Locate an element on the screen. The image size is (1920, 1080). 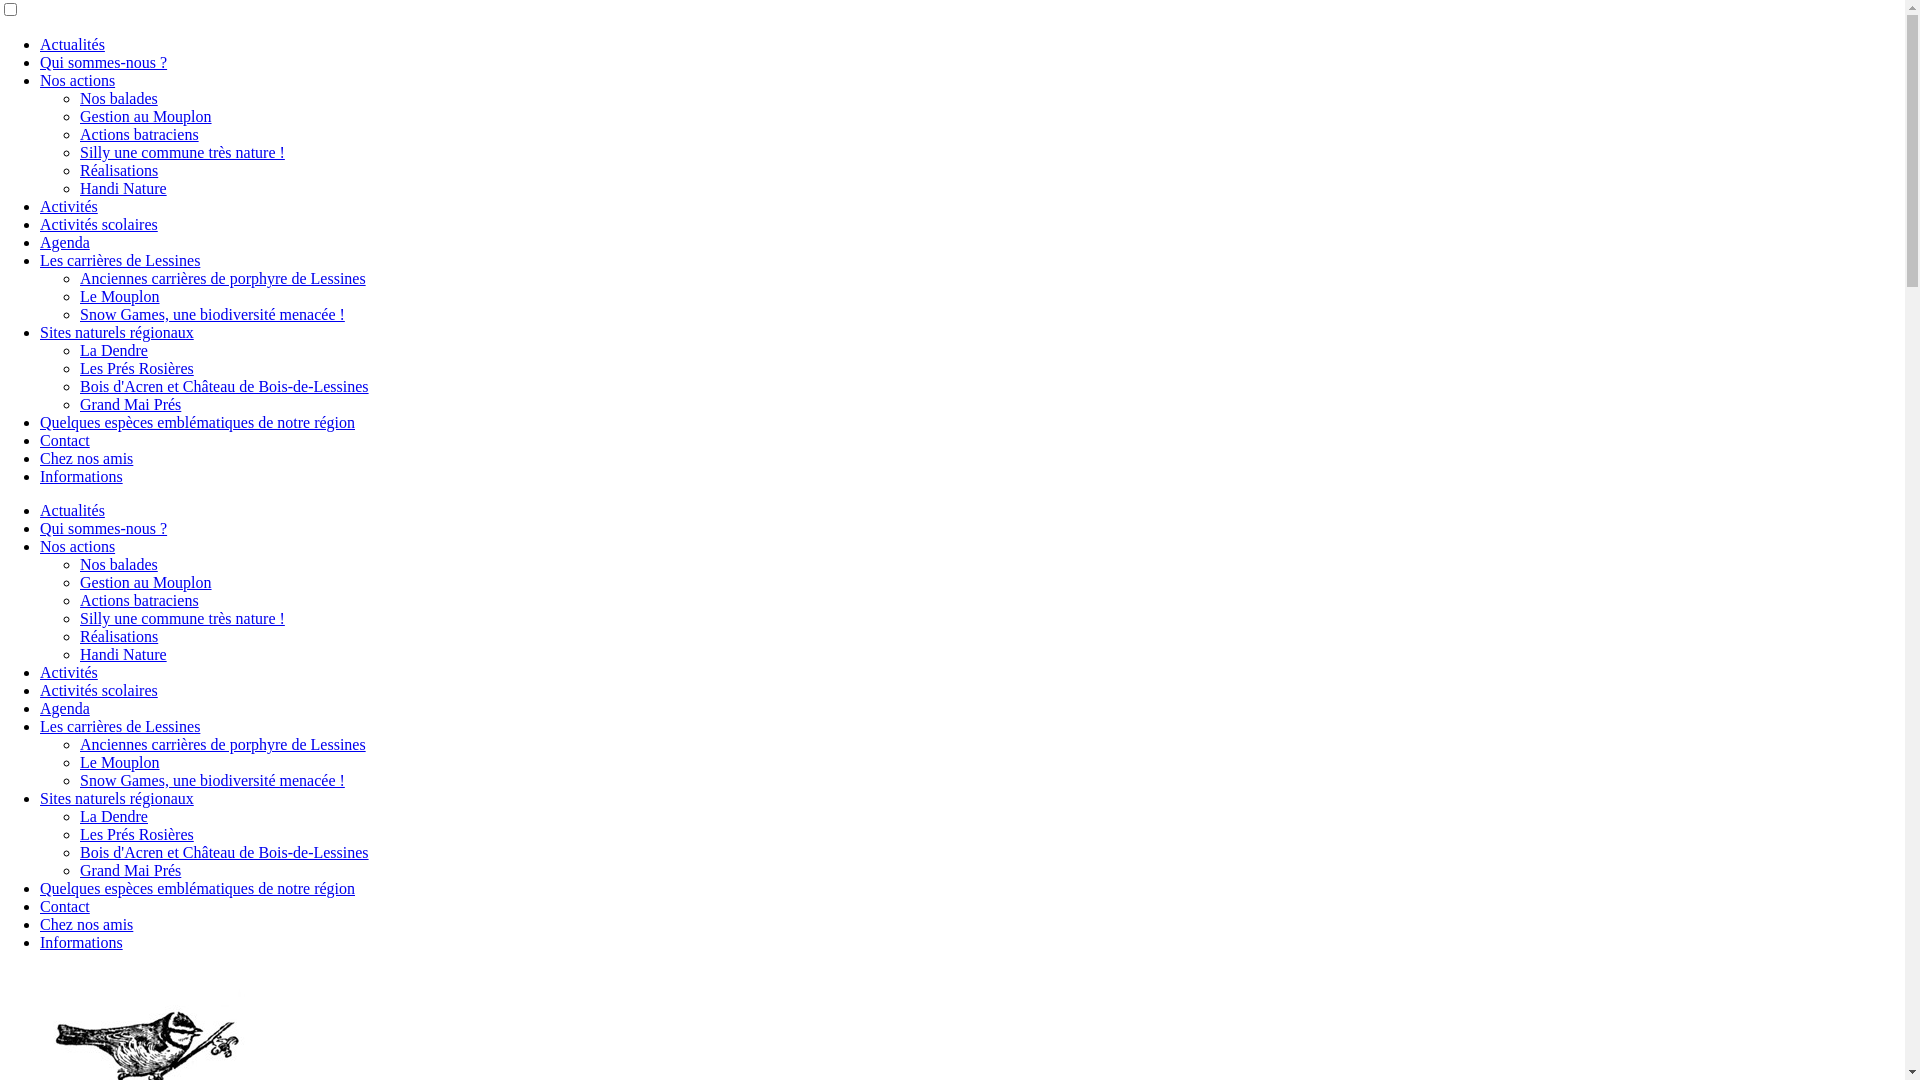
Gestion au Mouplon is located at coordinates (146, 582).